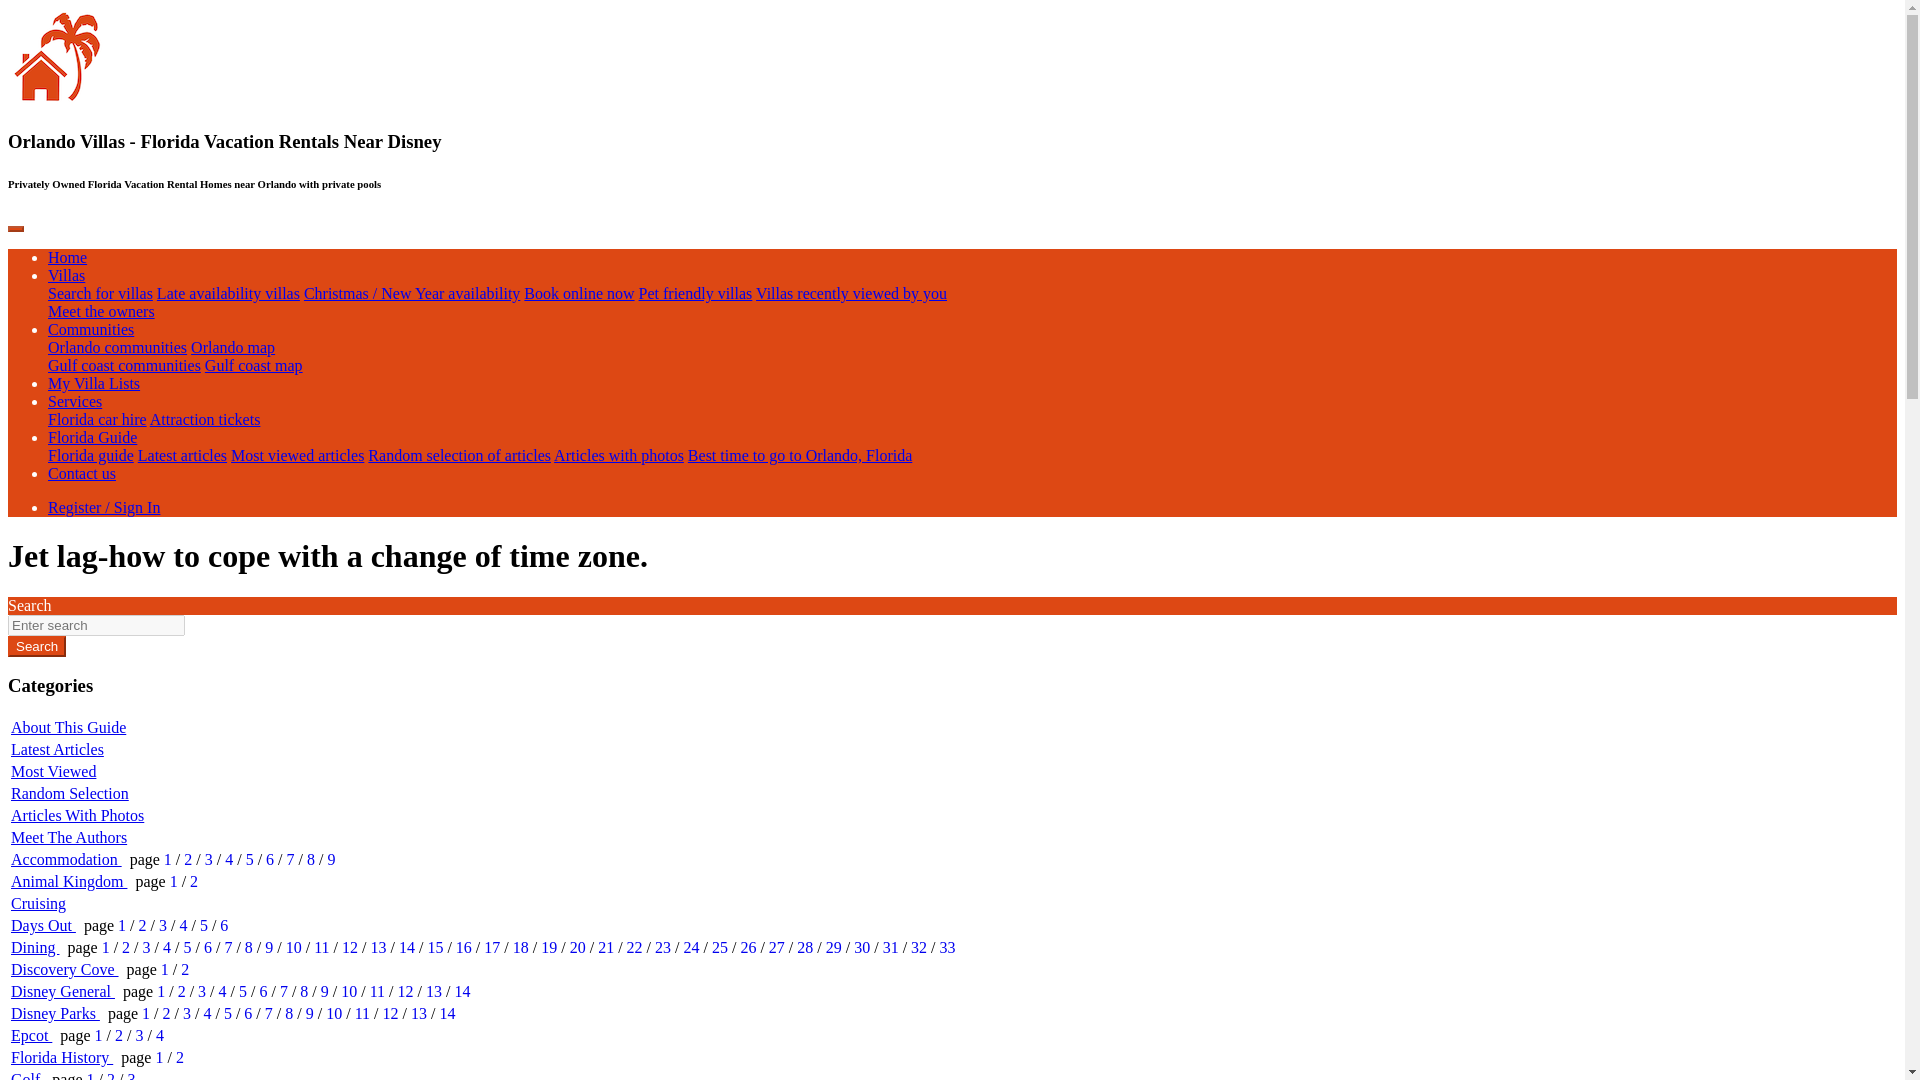  Describe the element at coordinates (618, 456) in the screenshot. I see `Articles with photos` at that location.